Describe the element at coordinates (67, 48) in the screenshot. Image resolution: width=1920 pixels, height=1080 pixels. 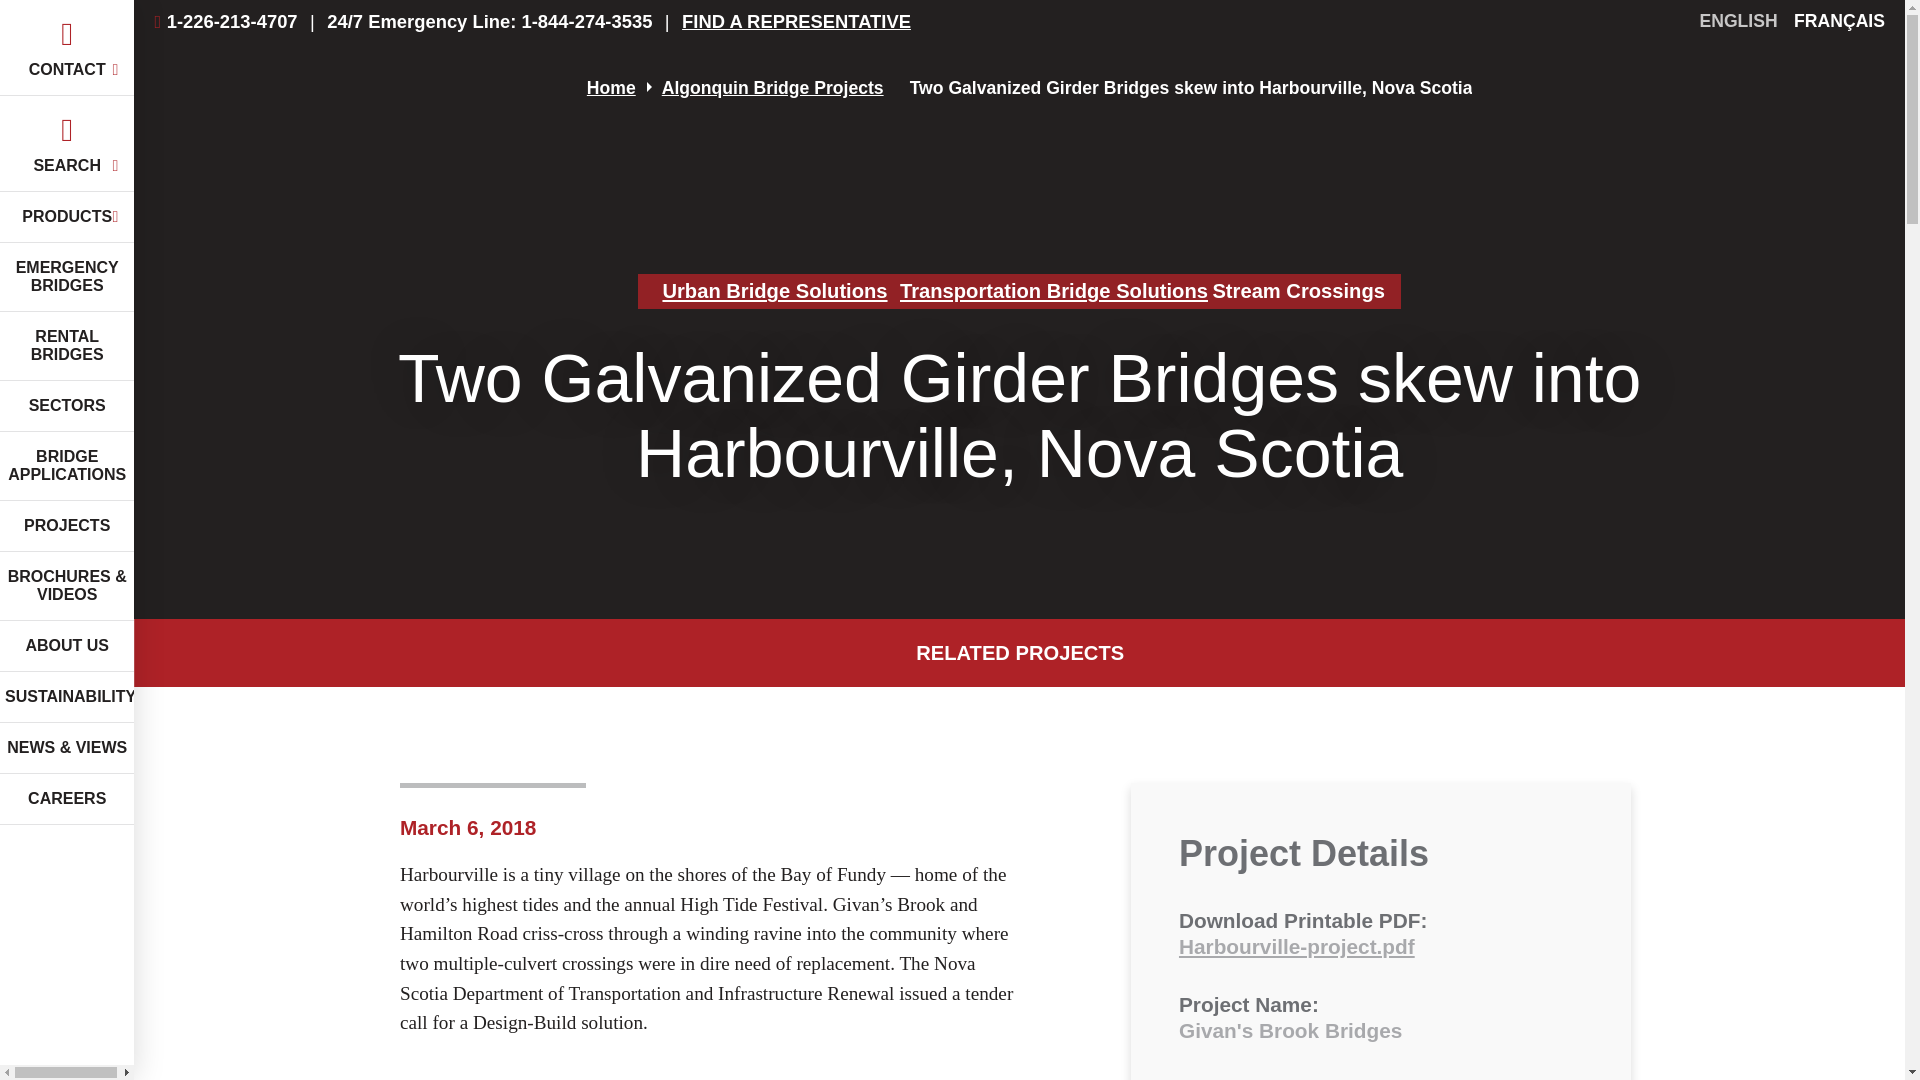
I see `CONTACT` at that location.